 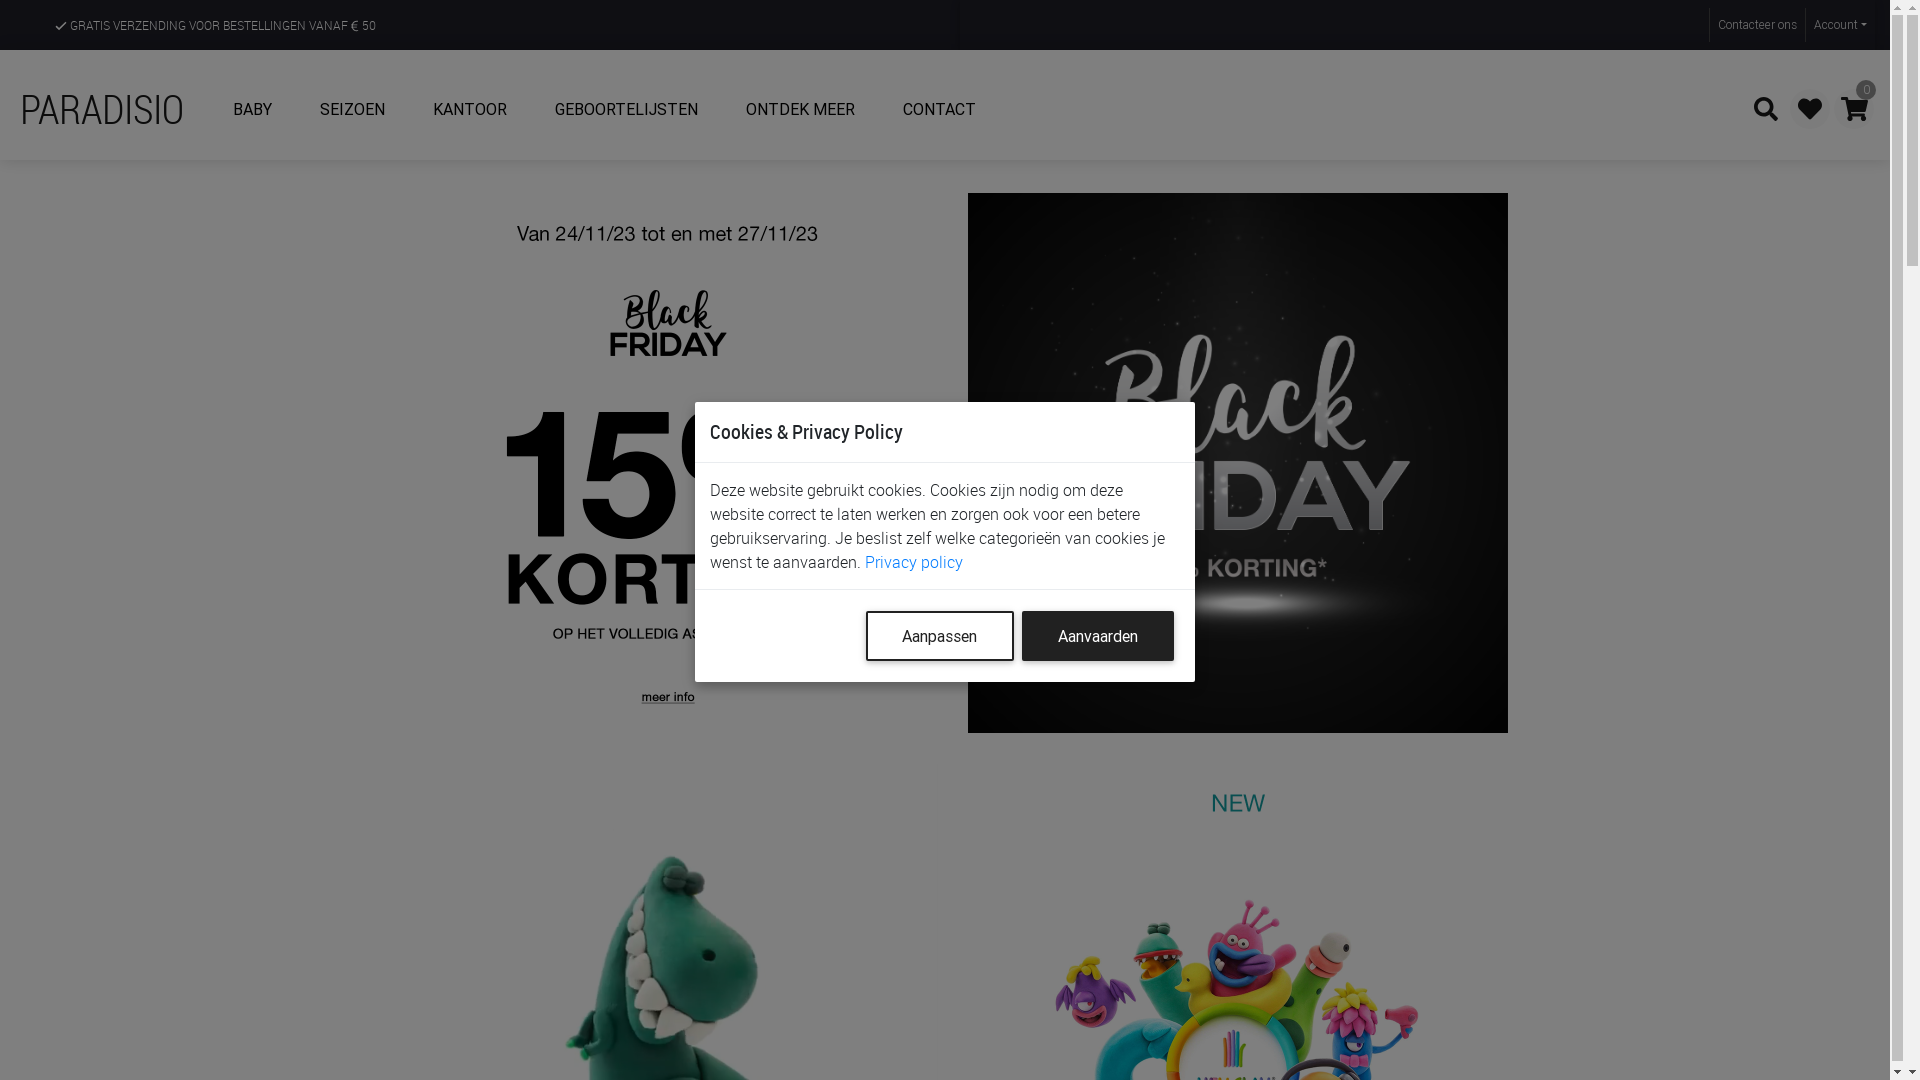 What do you see at coordinates (626, 109) in the screenshot?
I see `GEBOORTELIJSTEN` at bounding box center [626, 109].